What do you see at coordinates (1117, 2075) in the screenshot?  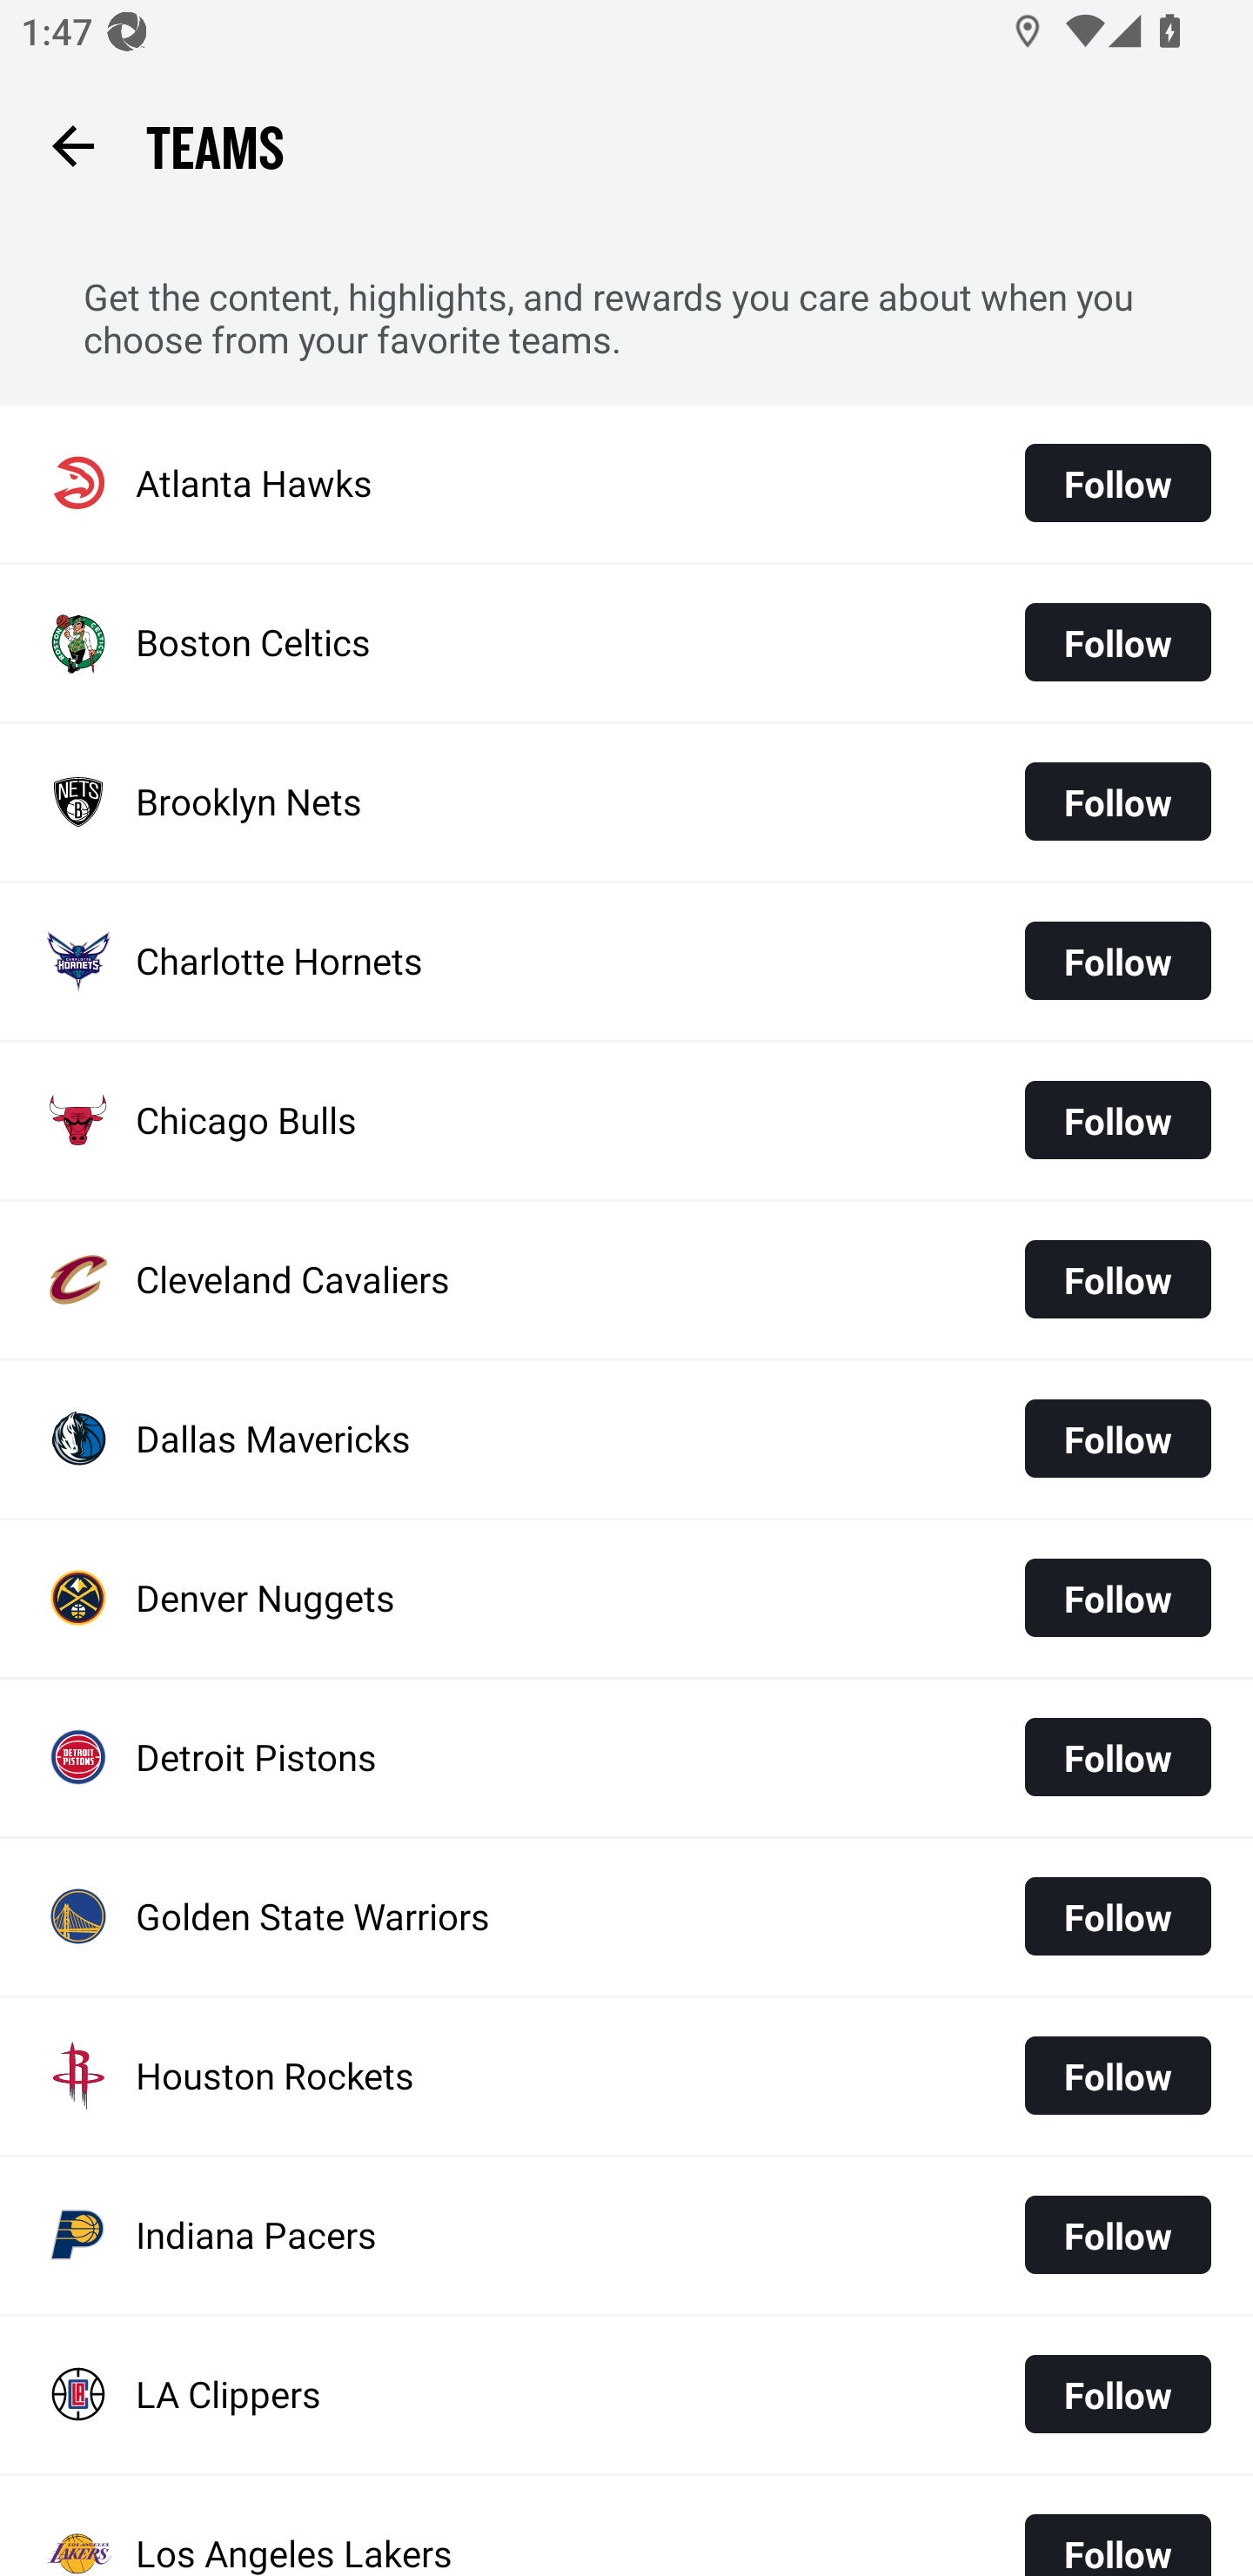 I see `Follow` at bounding box center [1117, 2075].